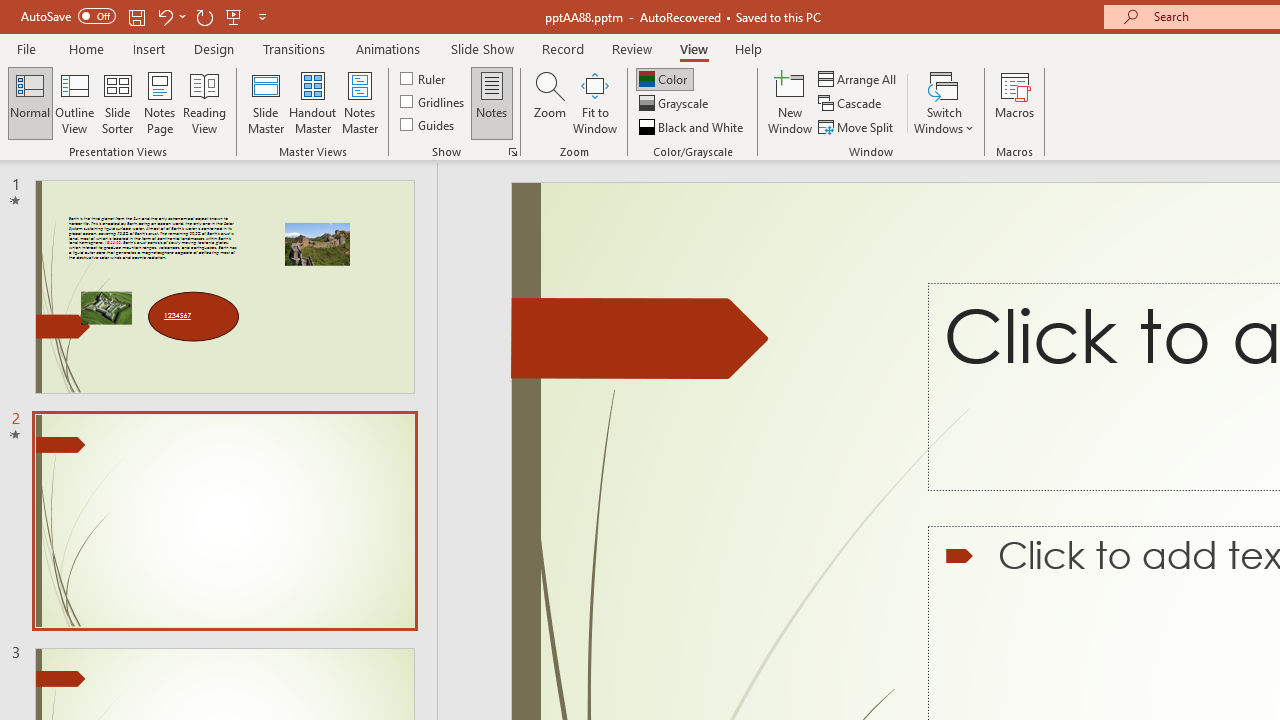  What do you see at coordinates (549, 102) in the screenshot?
I see `Zoom...` at bounding box center [549, 102].